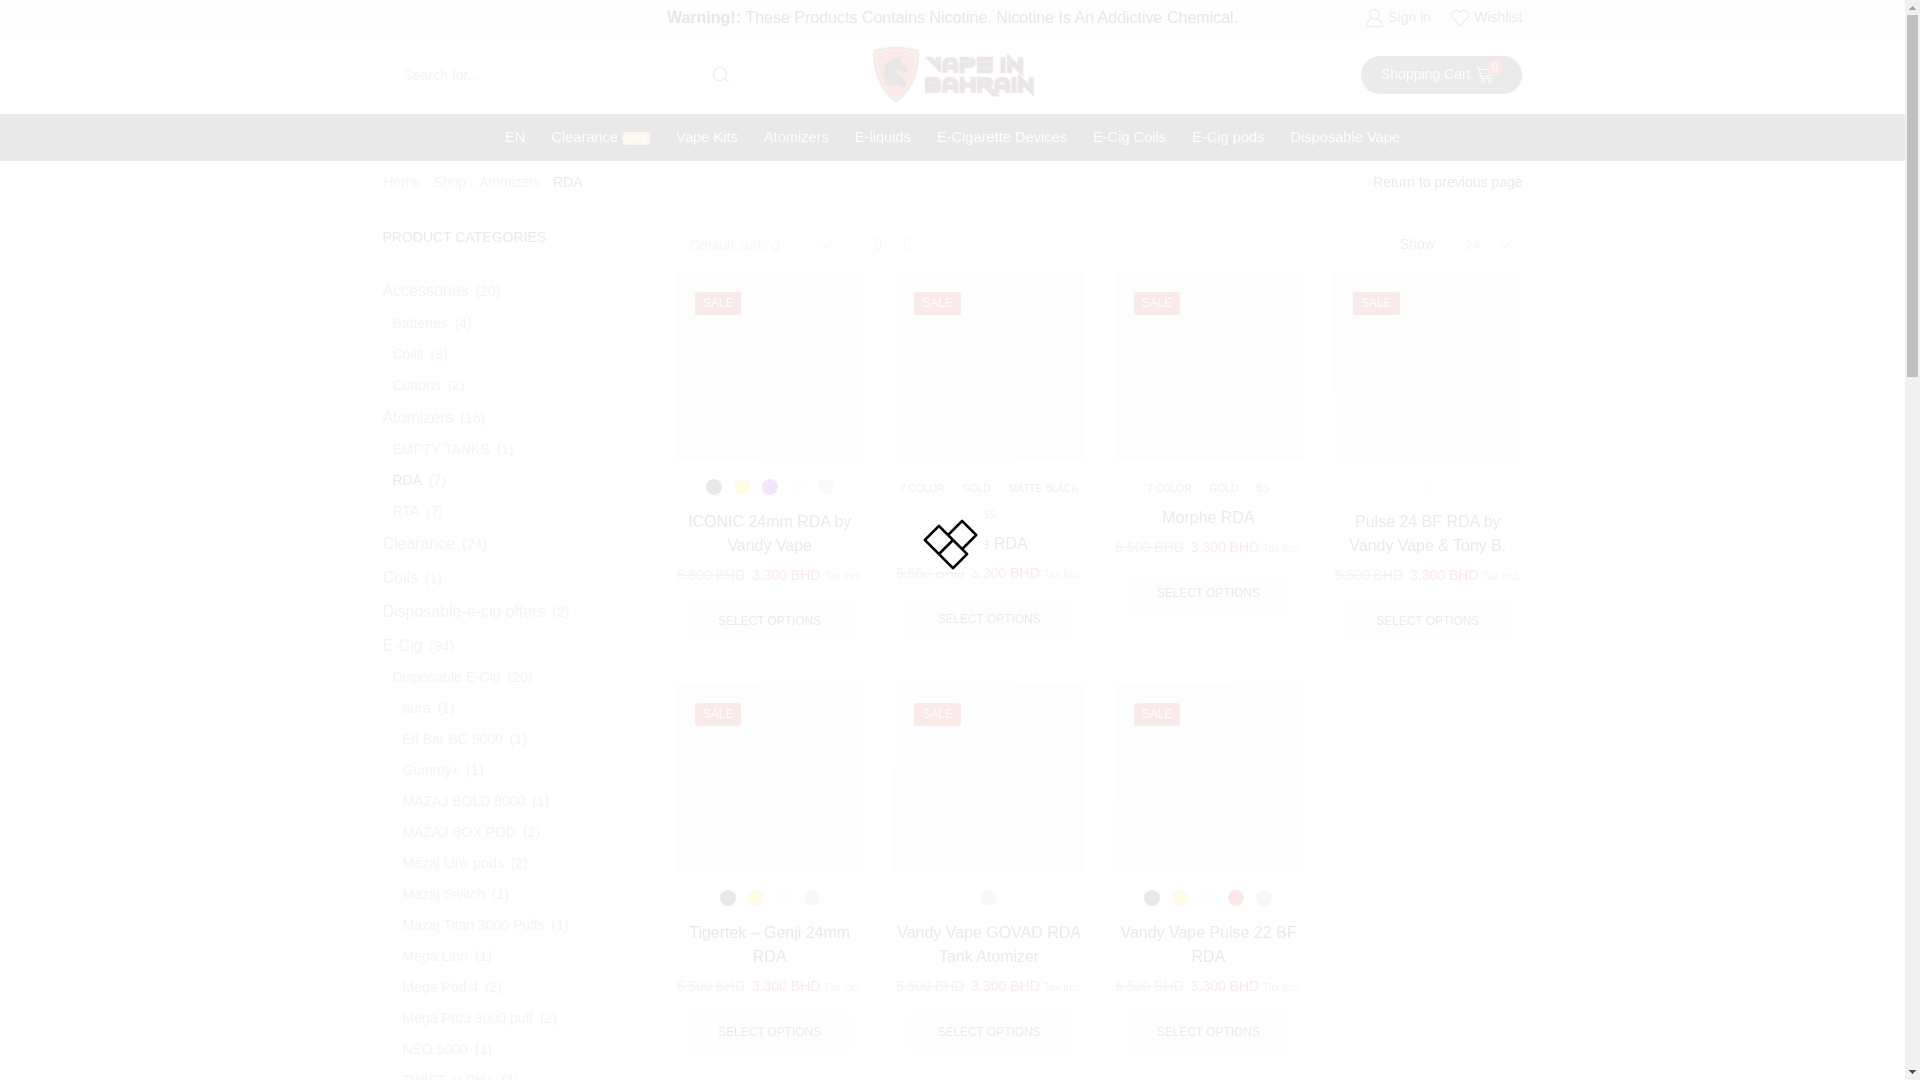 This screenshot has width=1920, height=1080. Describe the element at coordinates (1442, 74) in the screenshot. I see `Minimum qty is 1` at that location.